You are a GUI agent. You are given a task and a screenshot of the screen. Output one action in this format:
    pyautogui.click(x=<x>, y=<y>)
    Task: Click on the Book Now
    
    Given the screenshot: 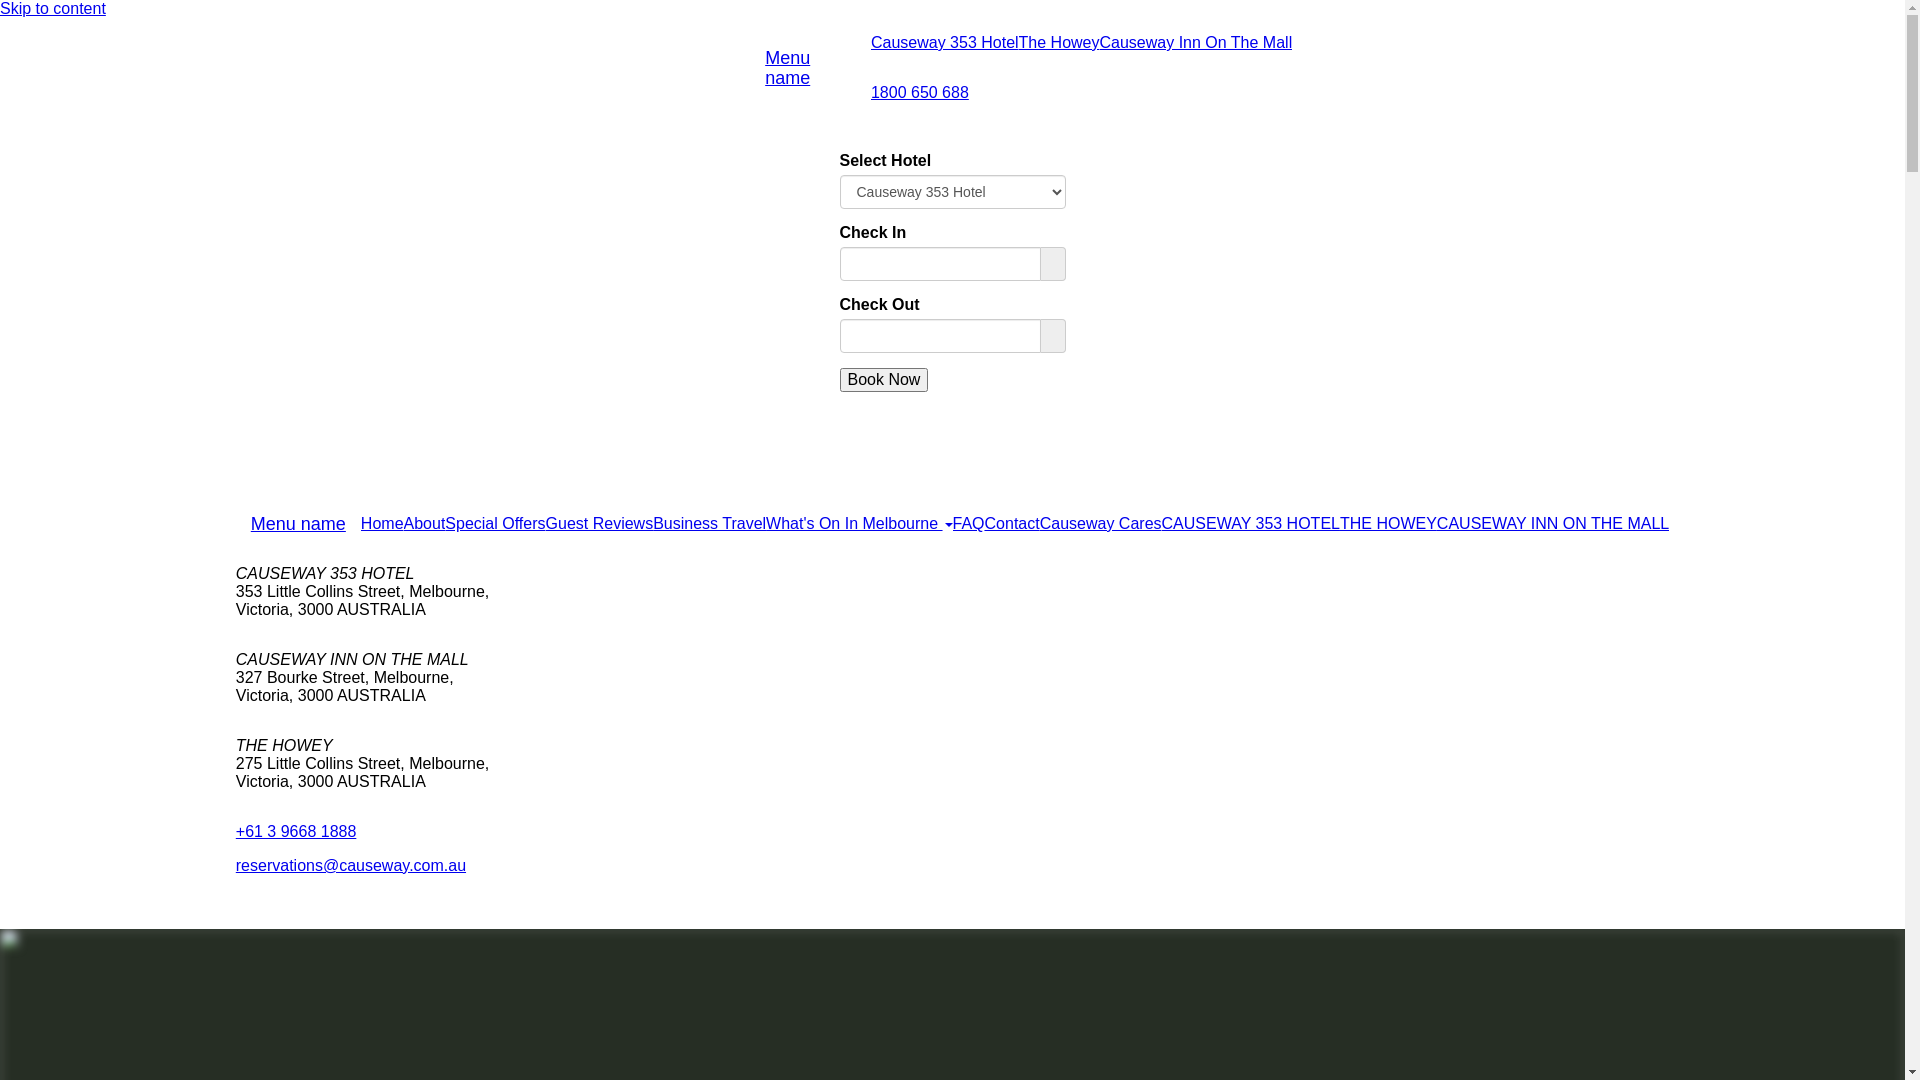 What is the action you would take?
    pyautogui.click(x=884, y=380)
    